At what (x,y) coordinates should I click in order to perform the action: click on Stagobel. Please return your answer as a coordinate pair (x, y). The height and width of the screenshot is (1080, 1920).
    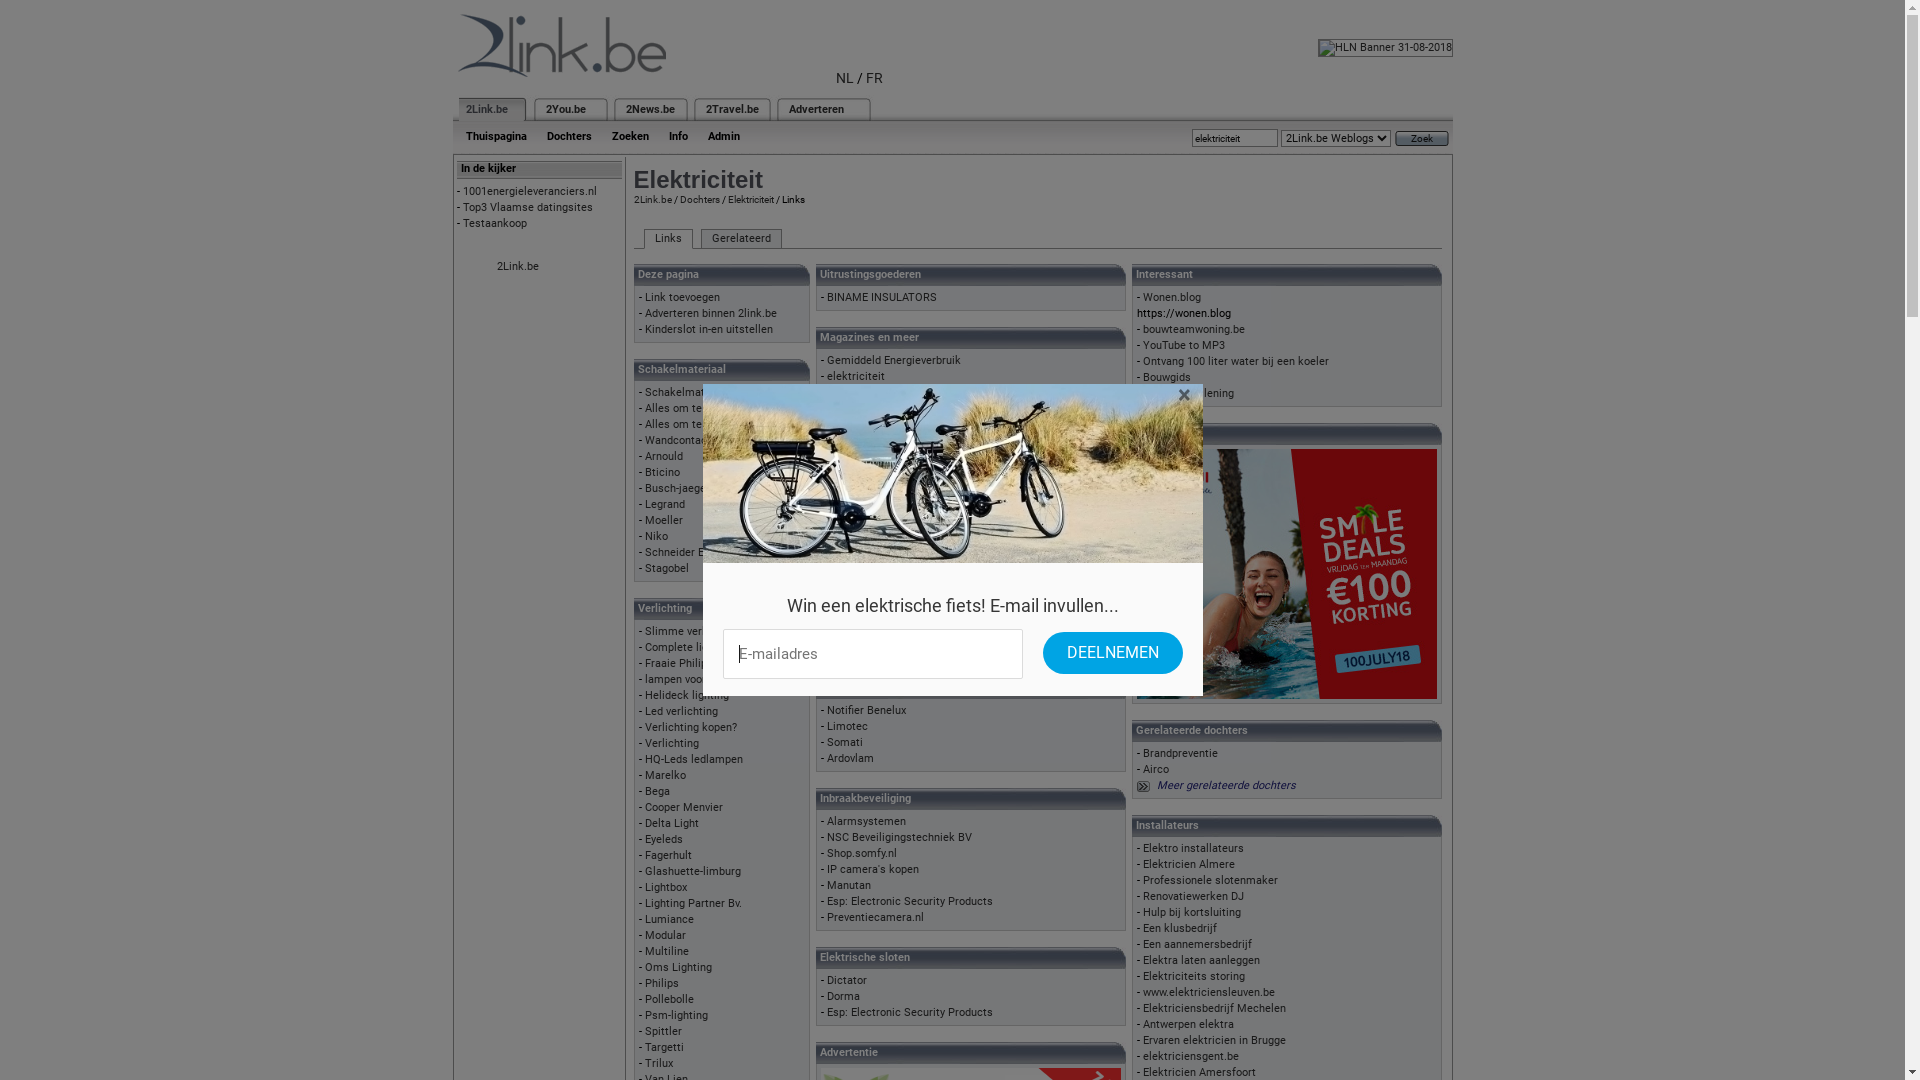
    Looking at the image, I should click on (666, 568).